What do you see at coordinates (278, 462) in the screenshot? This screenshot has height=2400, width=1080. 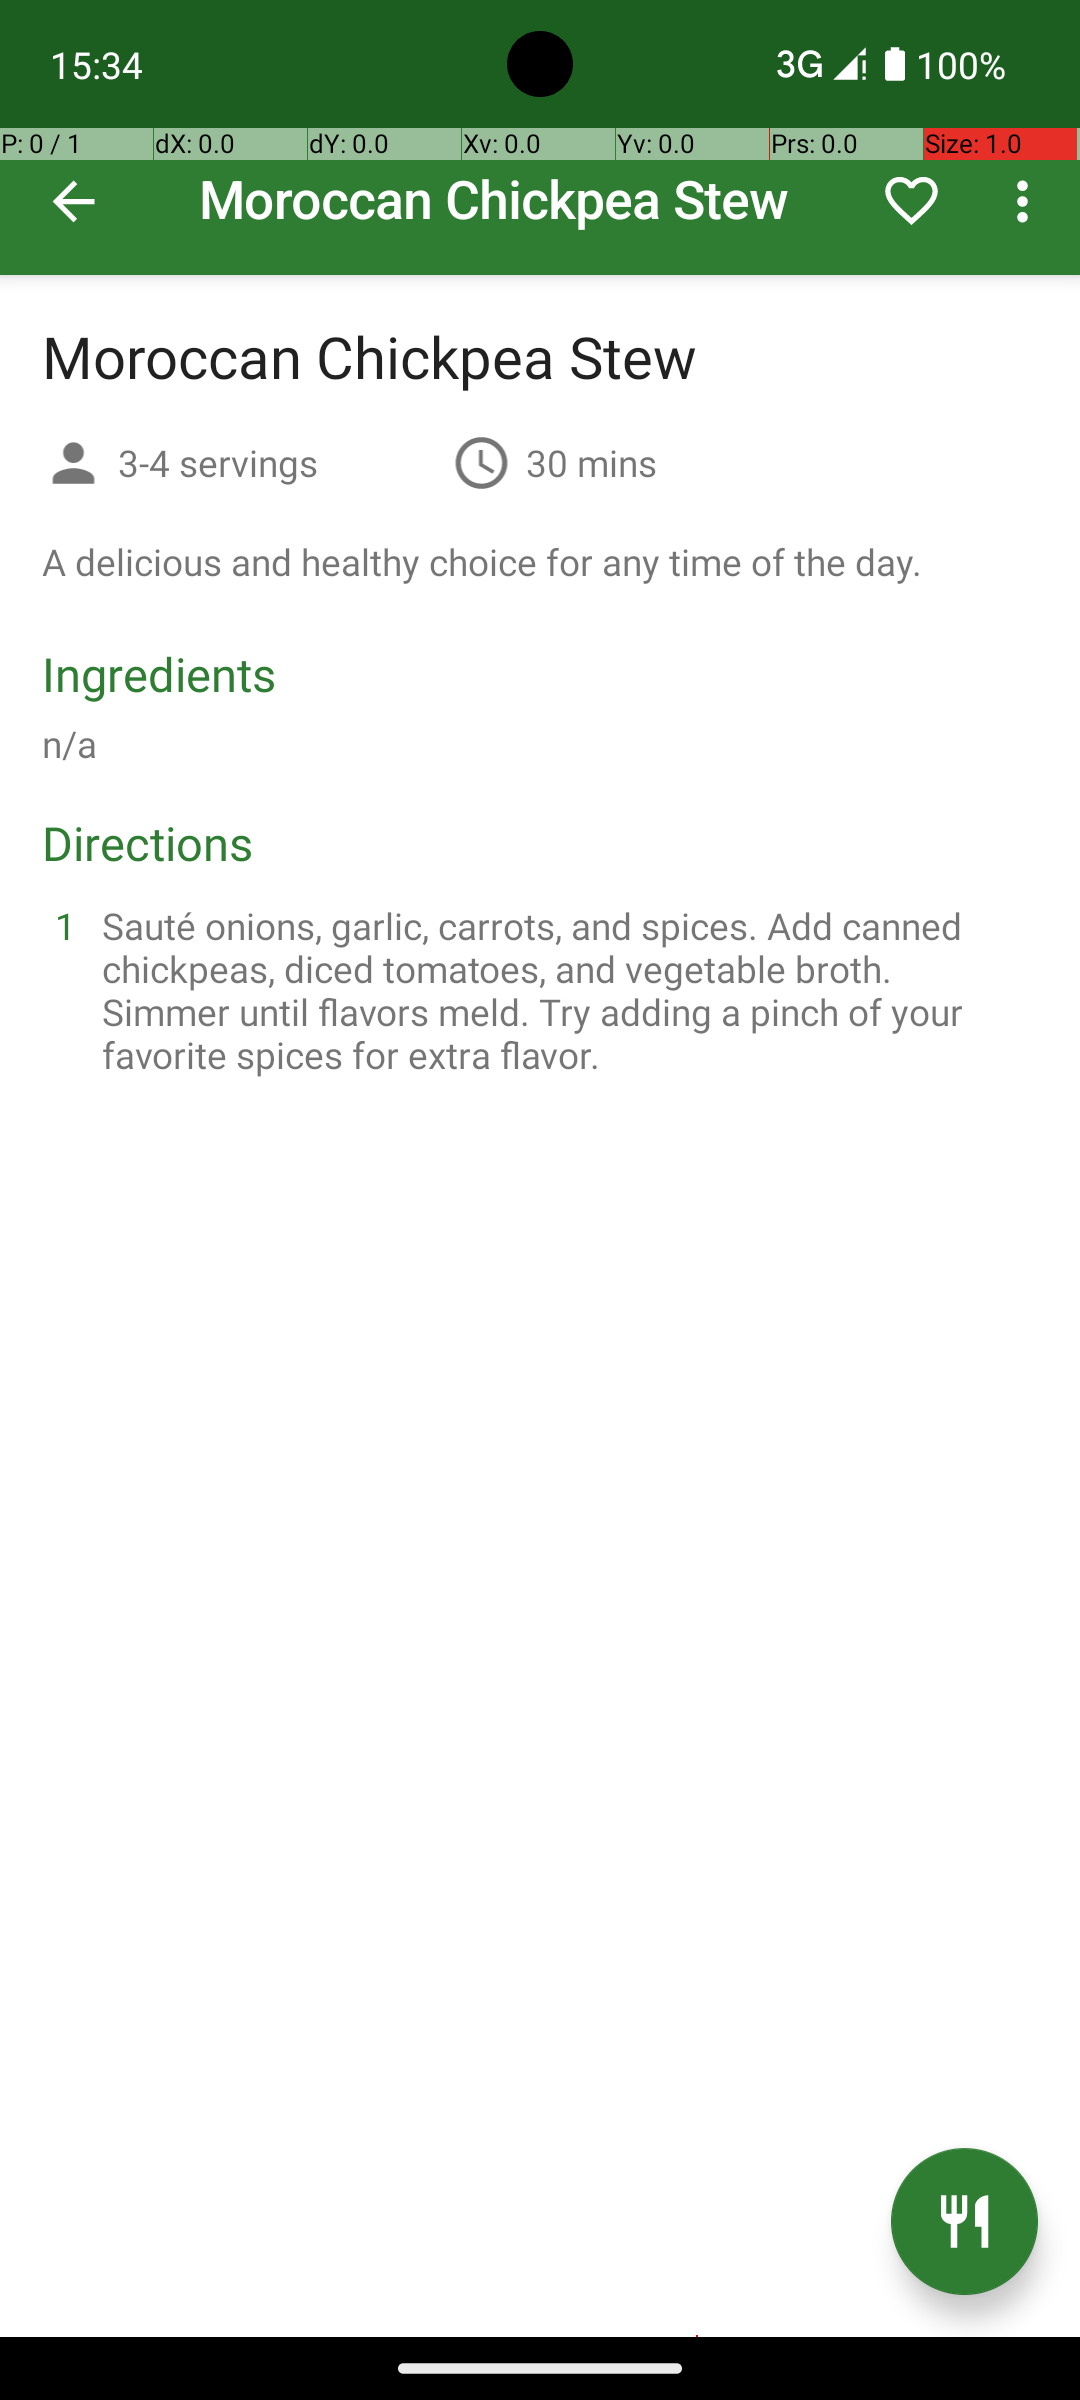 I see `3-4 servings` at bounding box center [278, 462].